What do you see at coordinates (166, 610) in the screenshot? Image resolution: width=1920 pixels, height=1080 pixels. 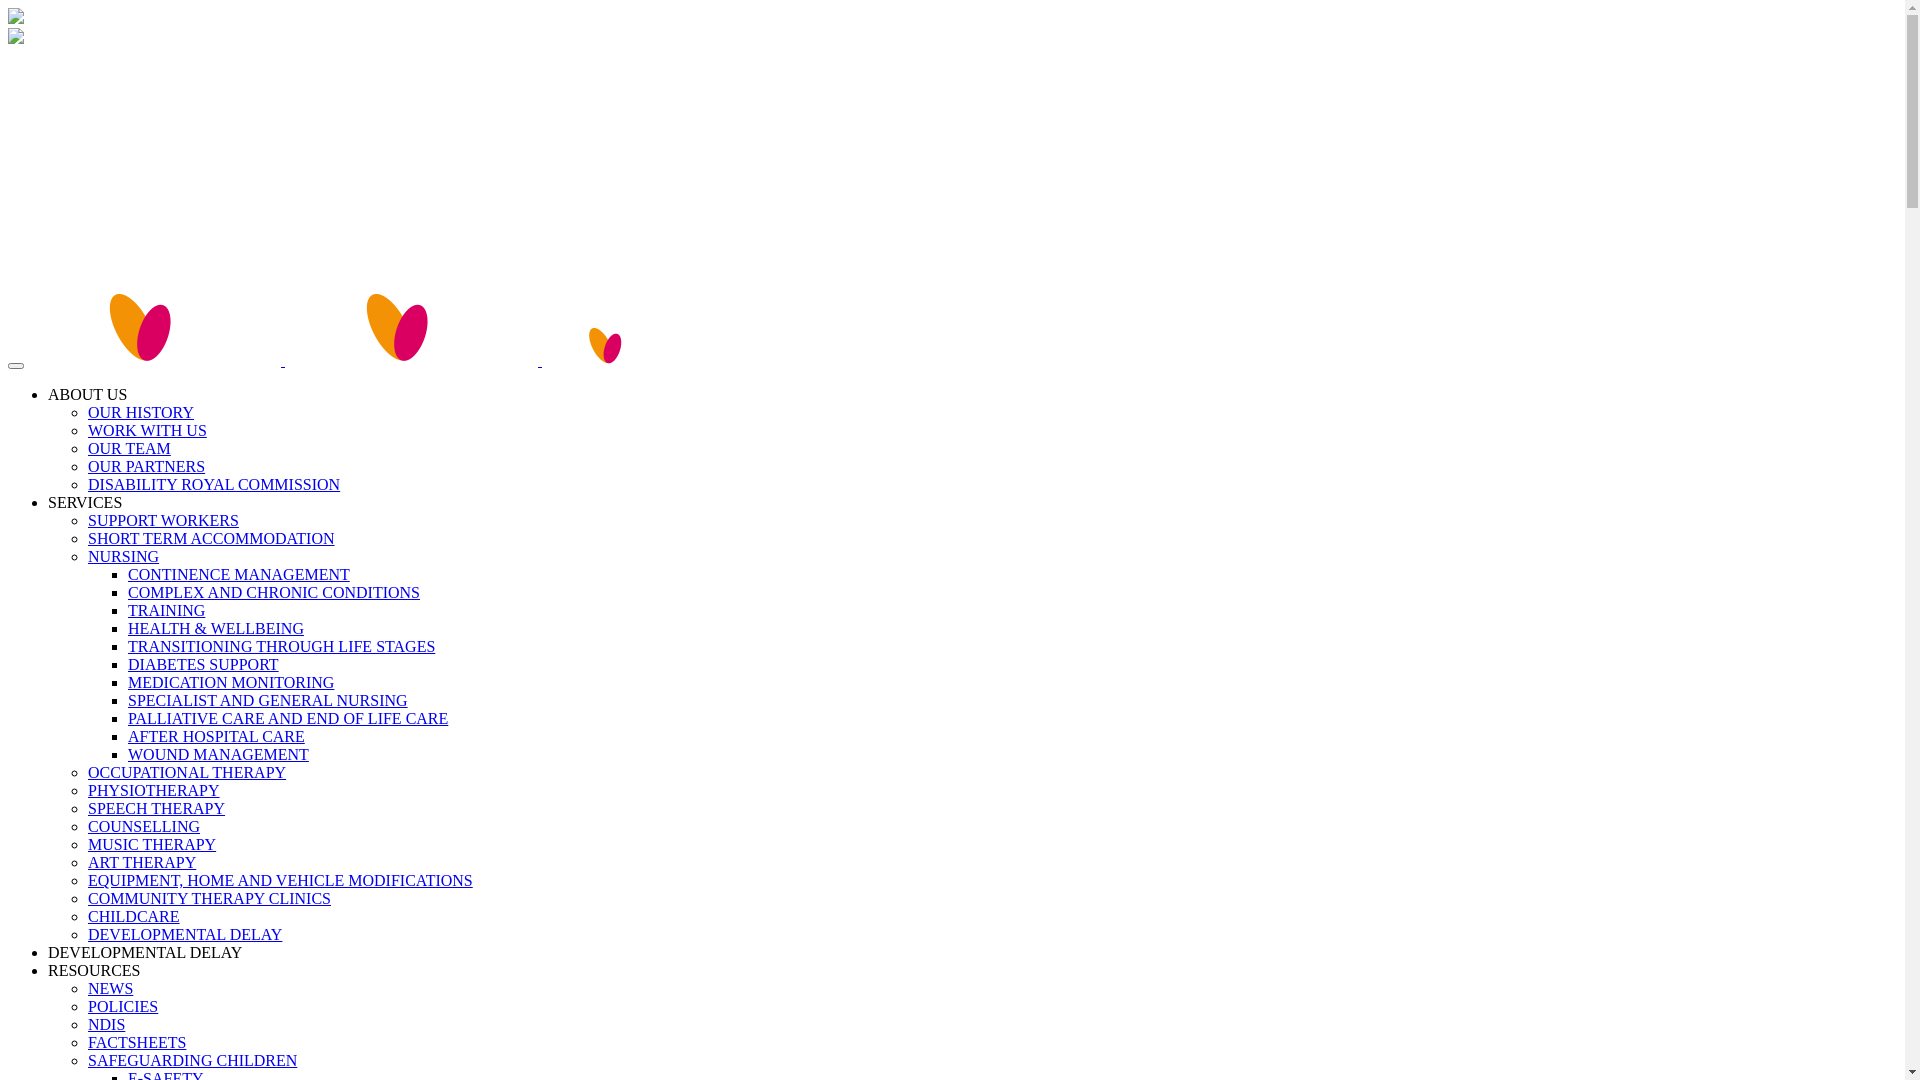 I see `TRAINING` at bounding box center [166, 610].